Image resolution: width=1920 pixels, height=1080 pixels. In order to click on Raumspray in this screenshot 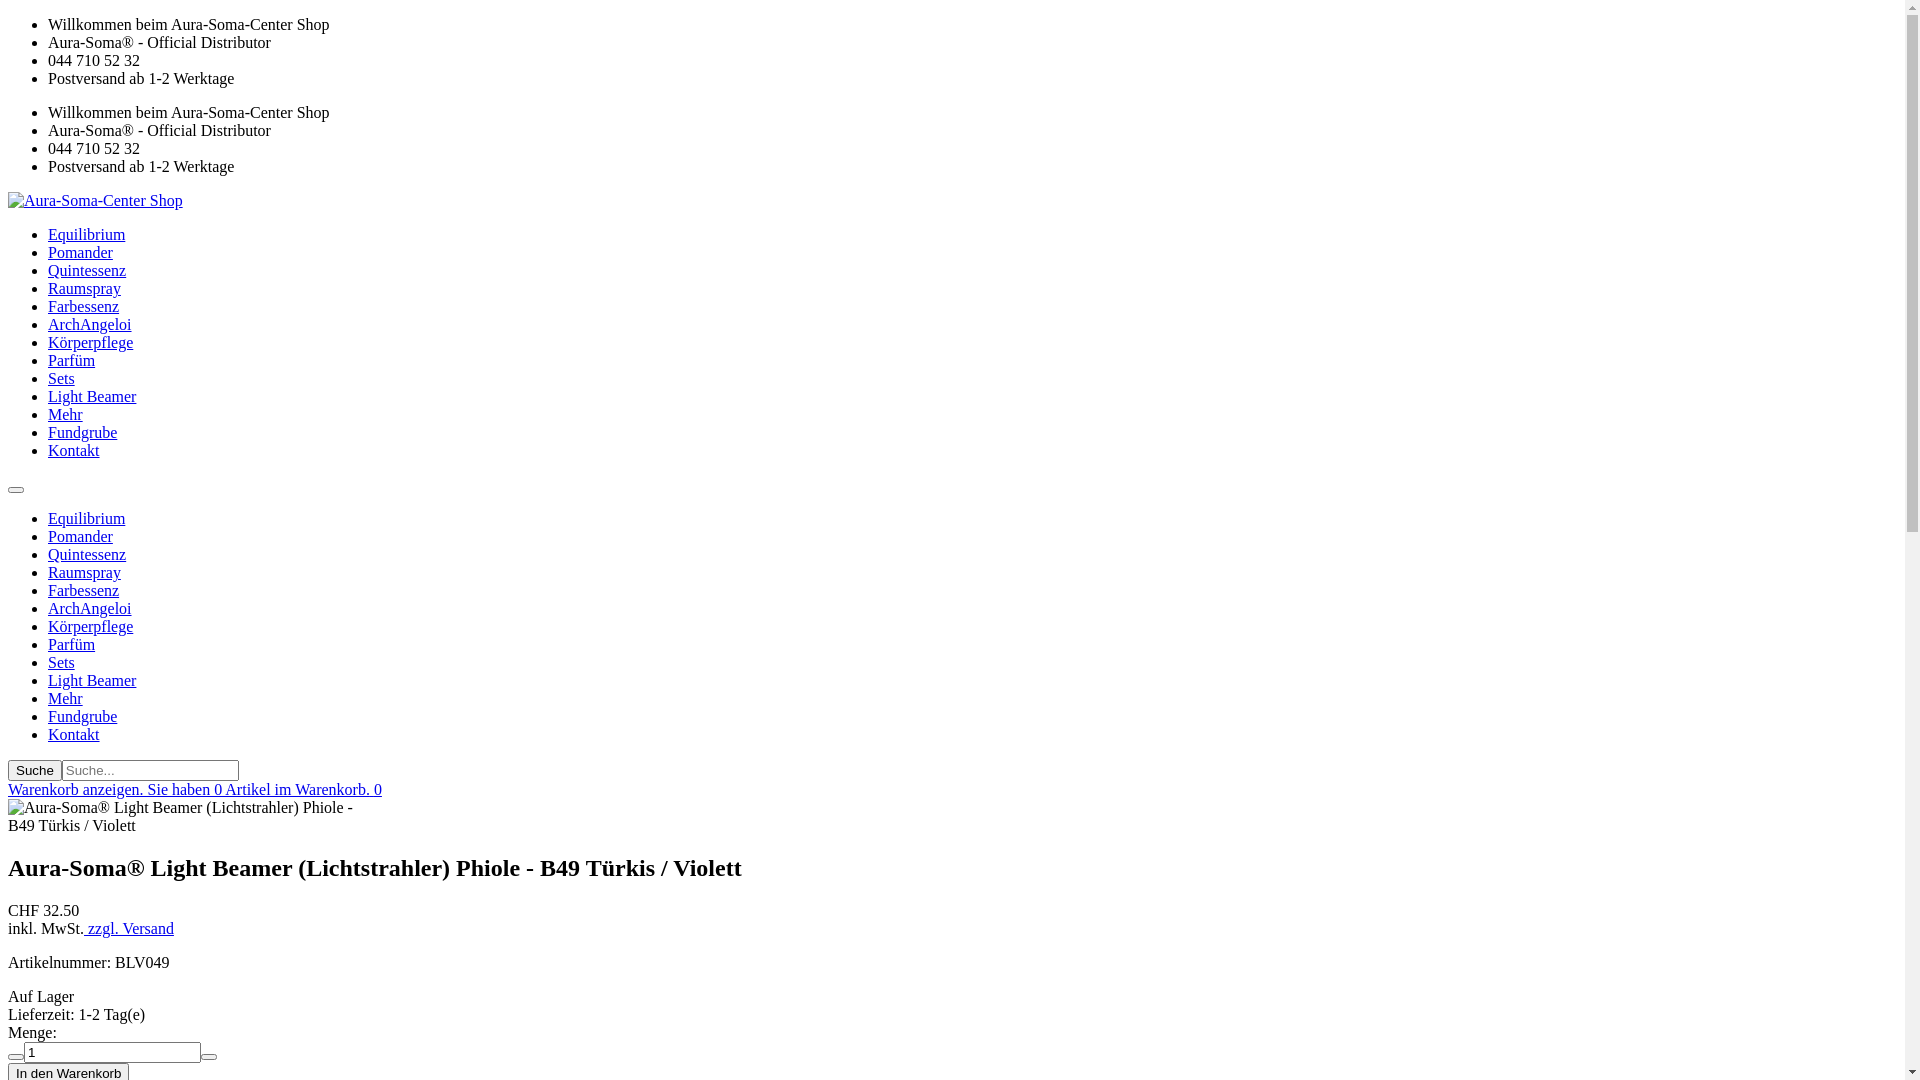, I will do `click(84, 288)`.